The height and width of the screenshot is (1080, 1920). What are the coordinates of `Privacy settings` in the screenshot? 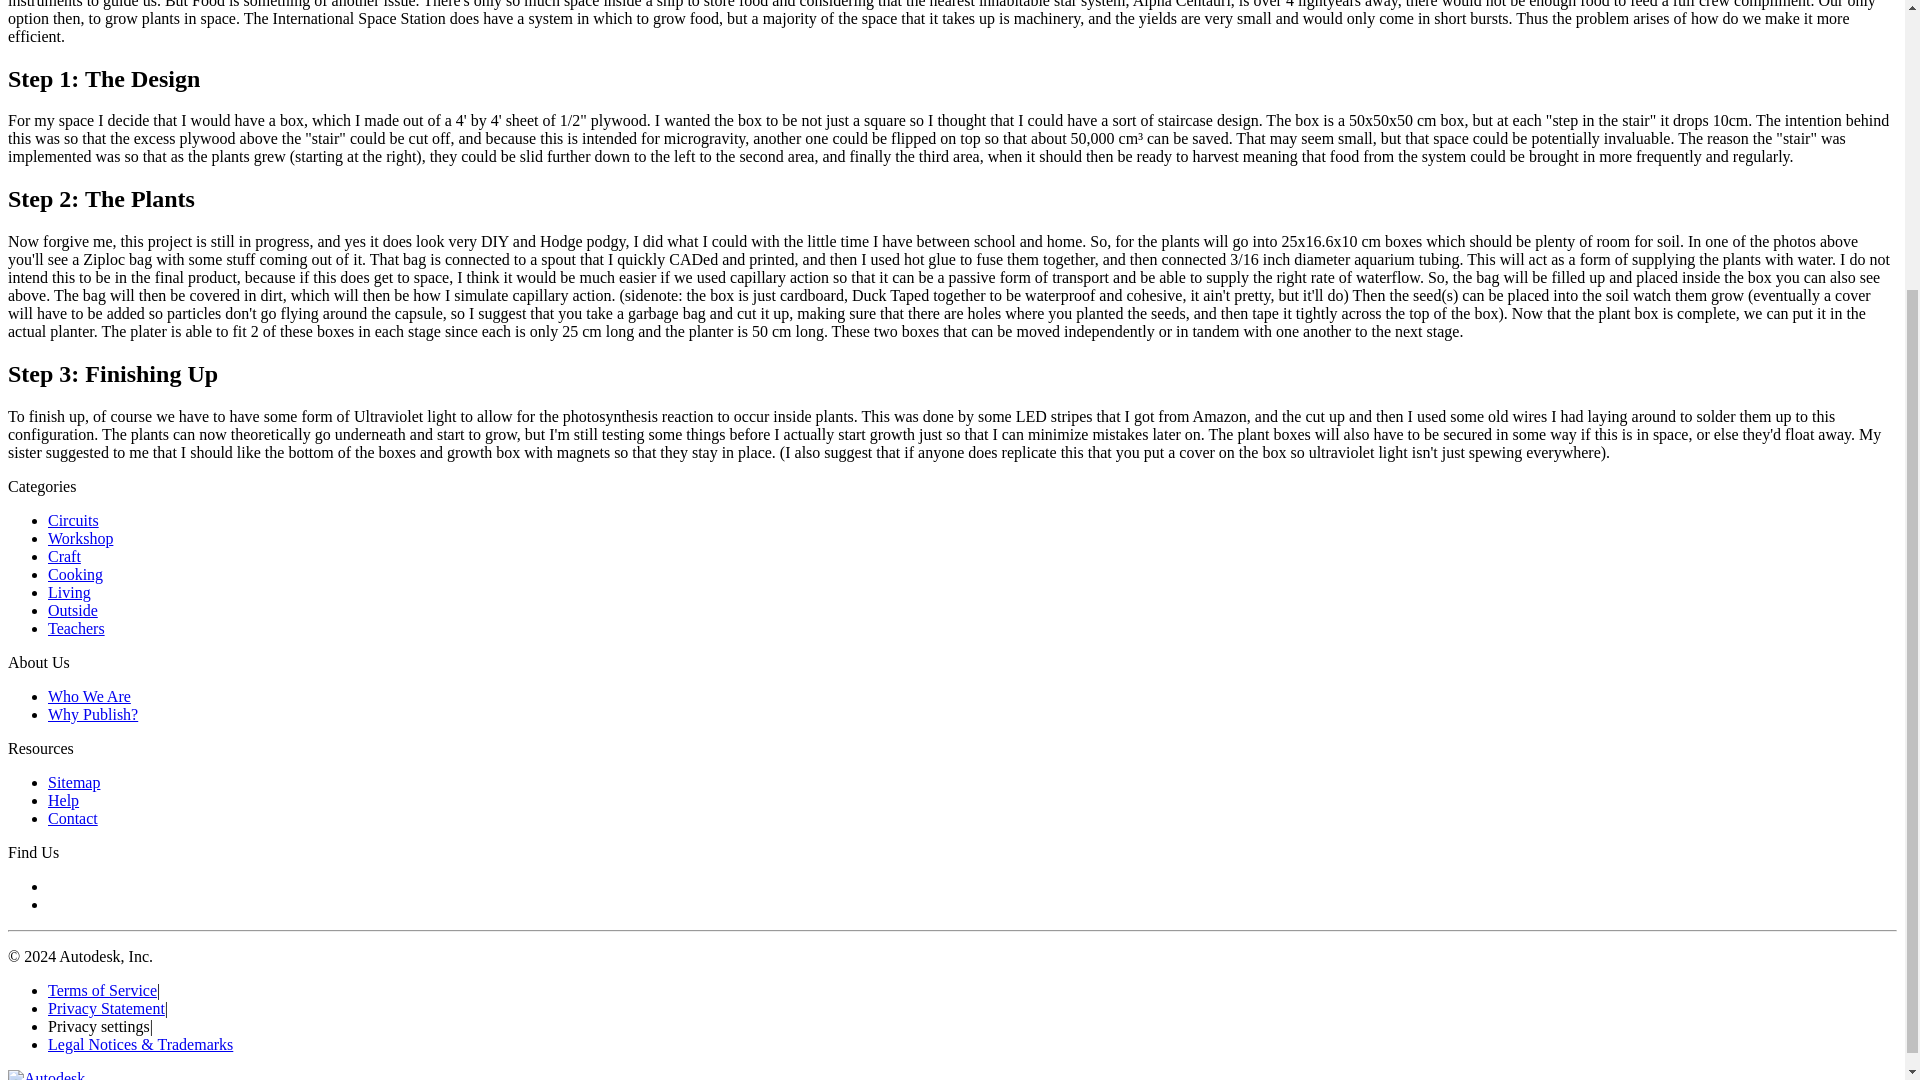 It's located at (98, 1026).